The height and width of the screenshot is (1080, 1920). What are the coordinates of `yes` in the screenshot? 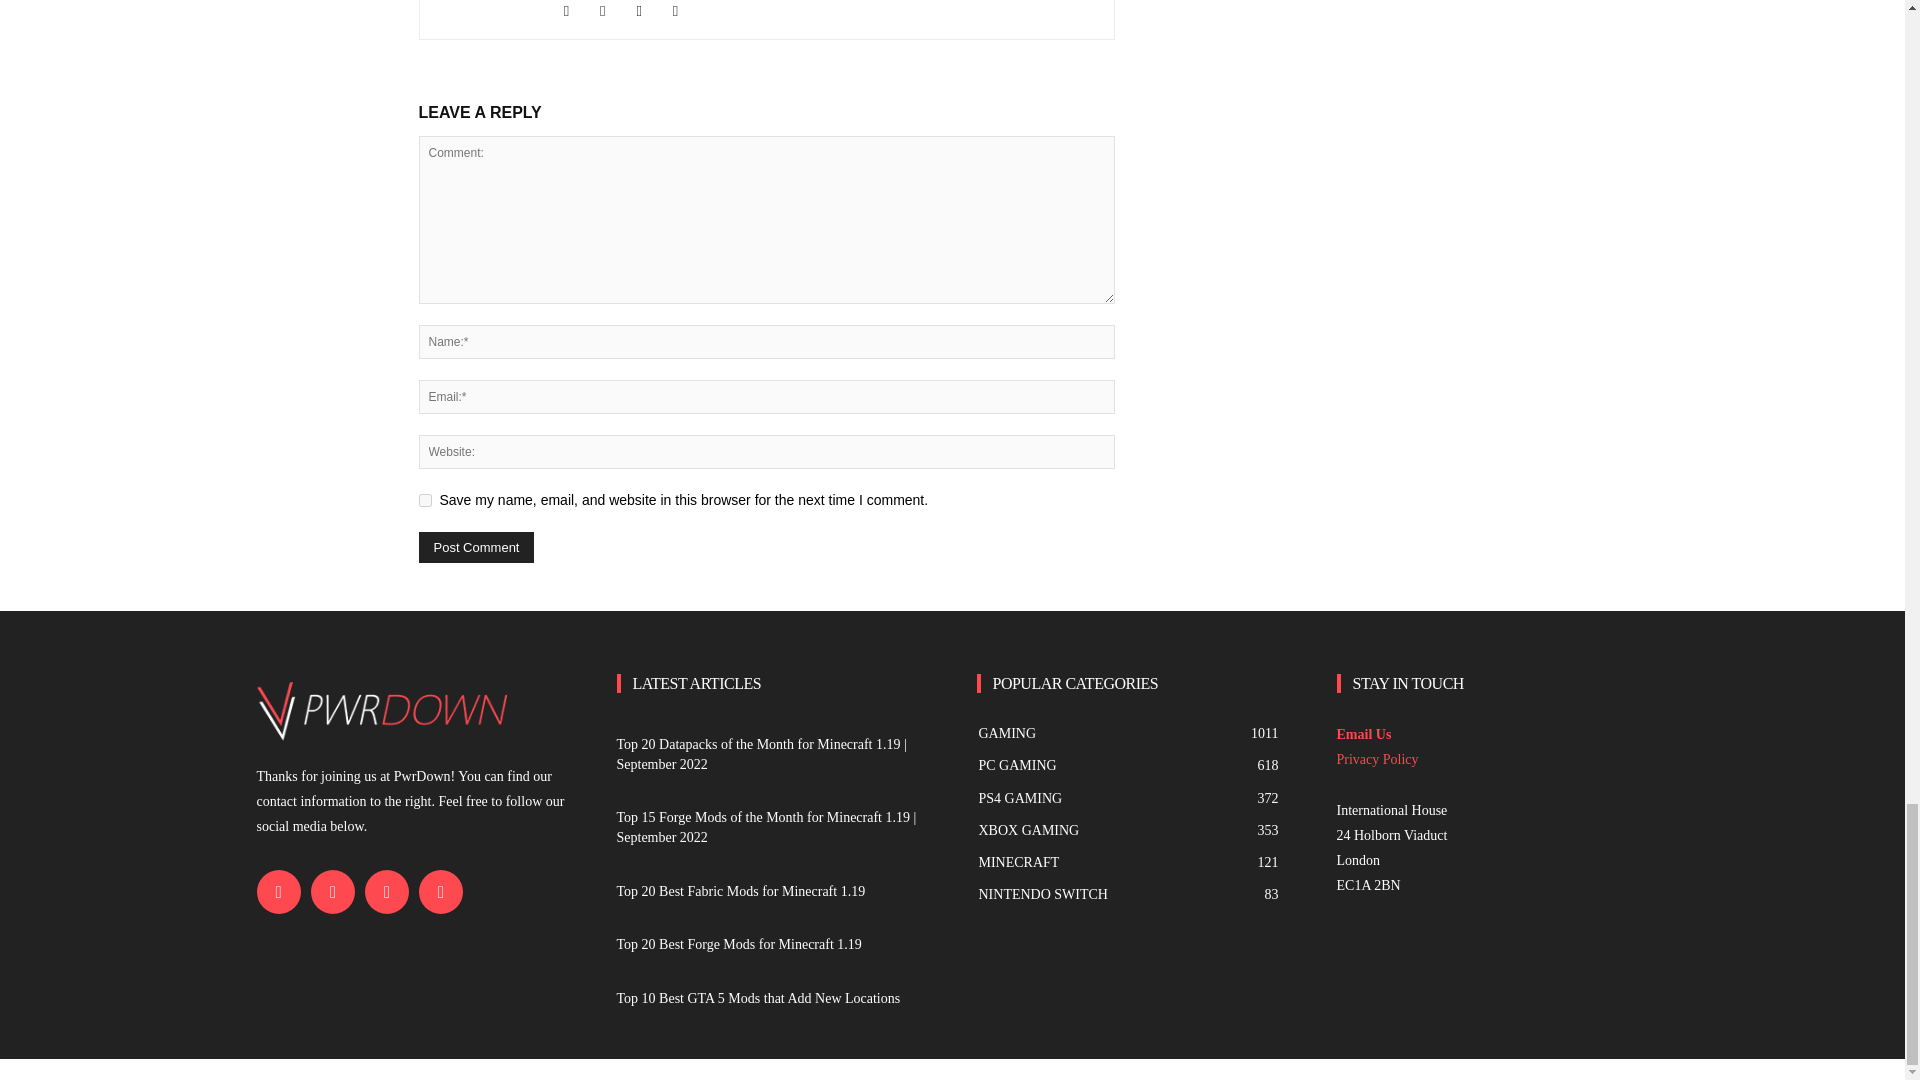 It's located at (424, 500).